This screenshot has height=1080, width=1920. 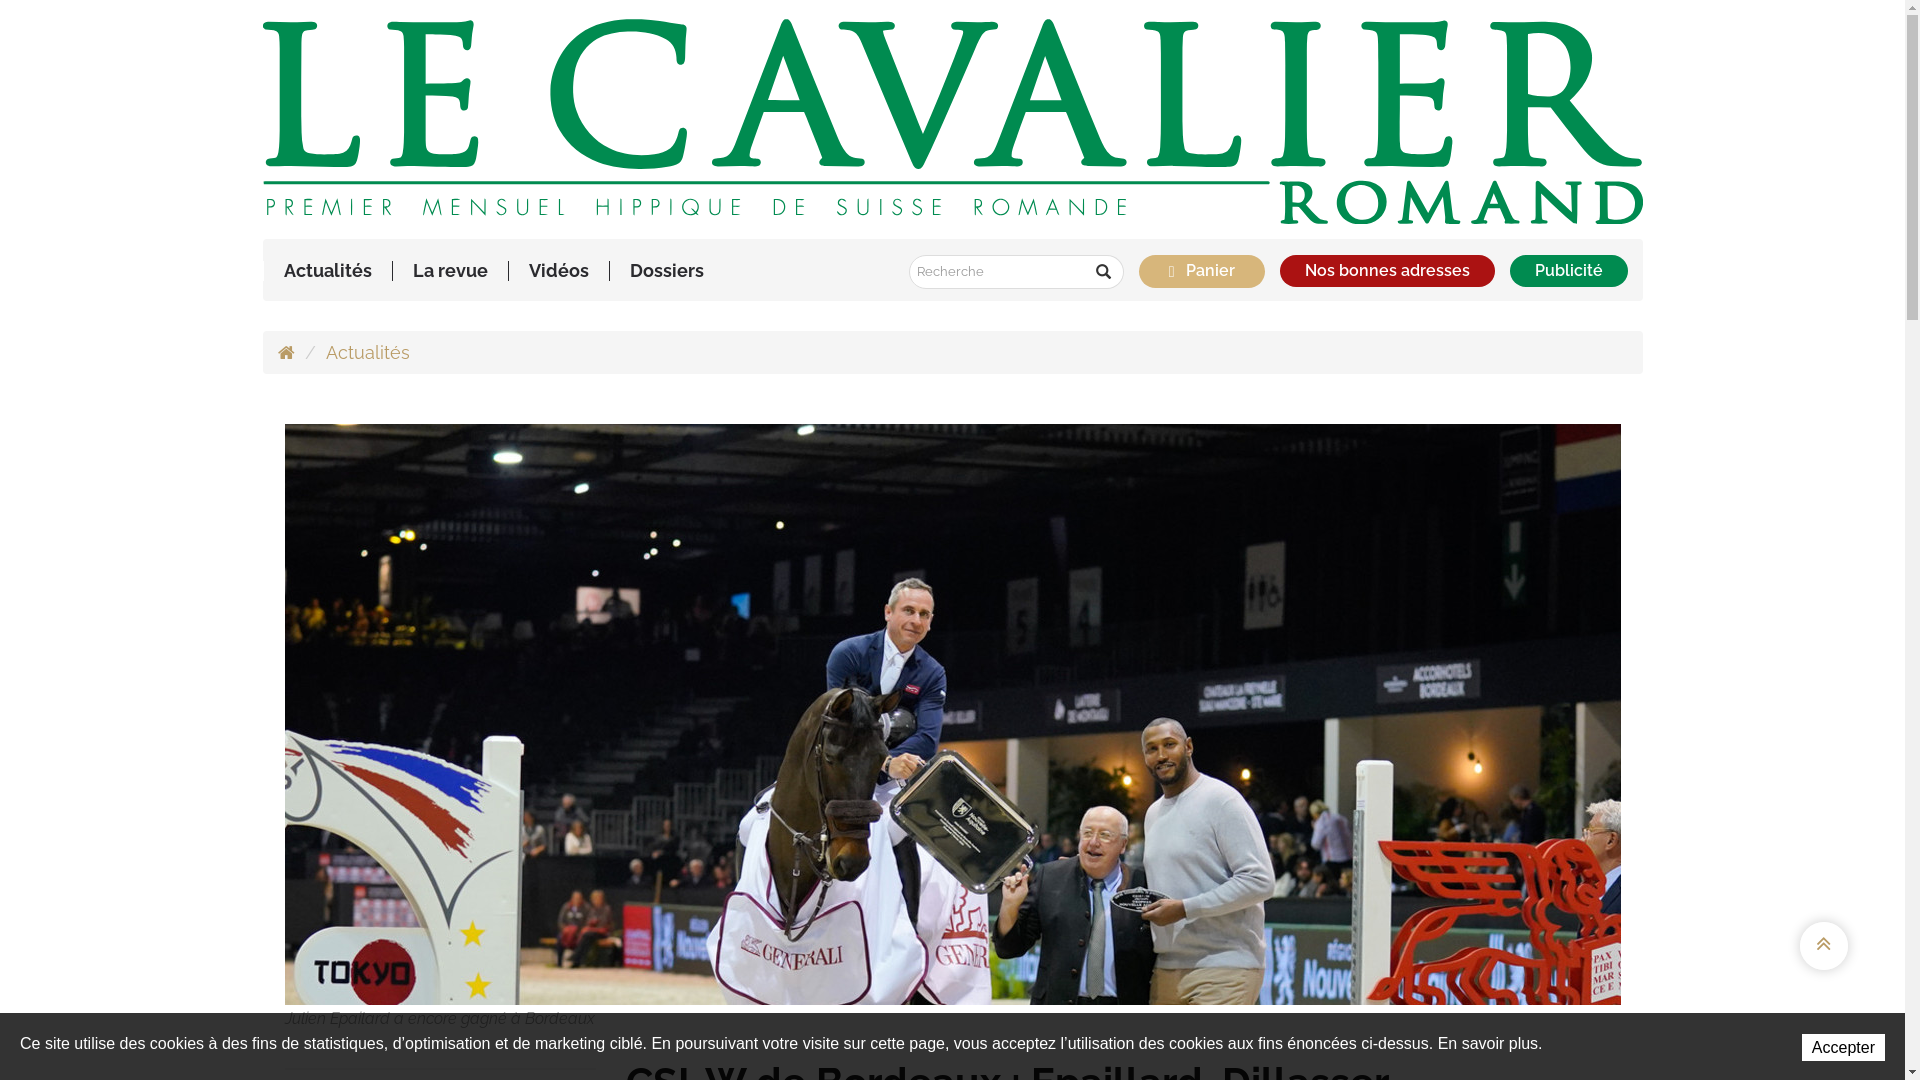 What do you see at coordinates (667, 271) in the screenshot?
I see `Dossiers` at bounding box center [667, 271].